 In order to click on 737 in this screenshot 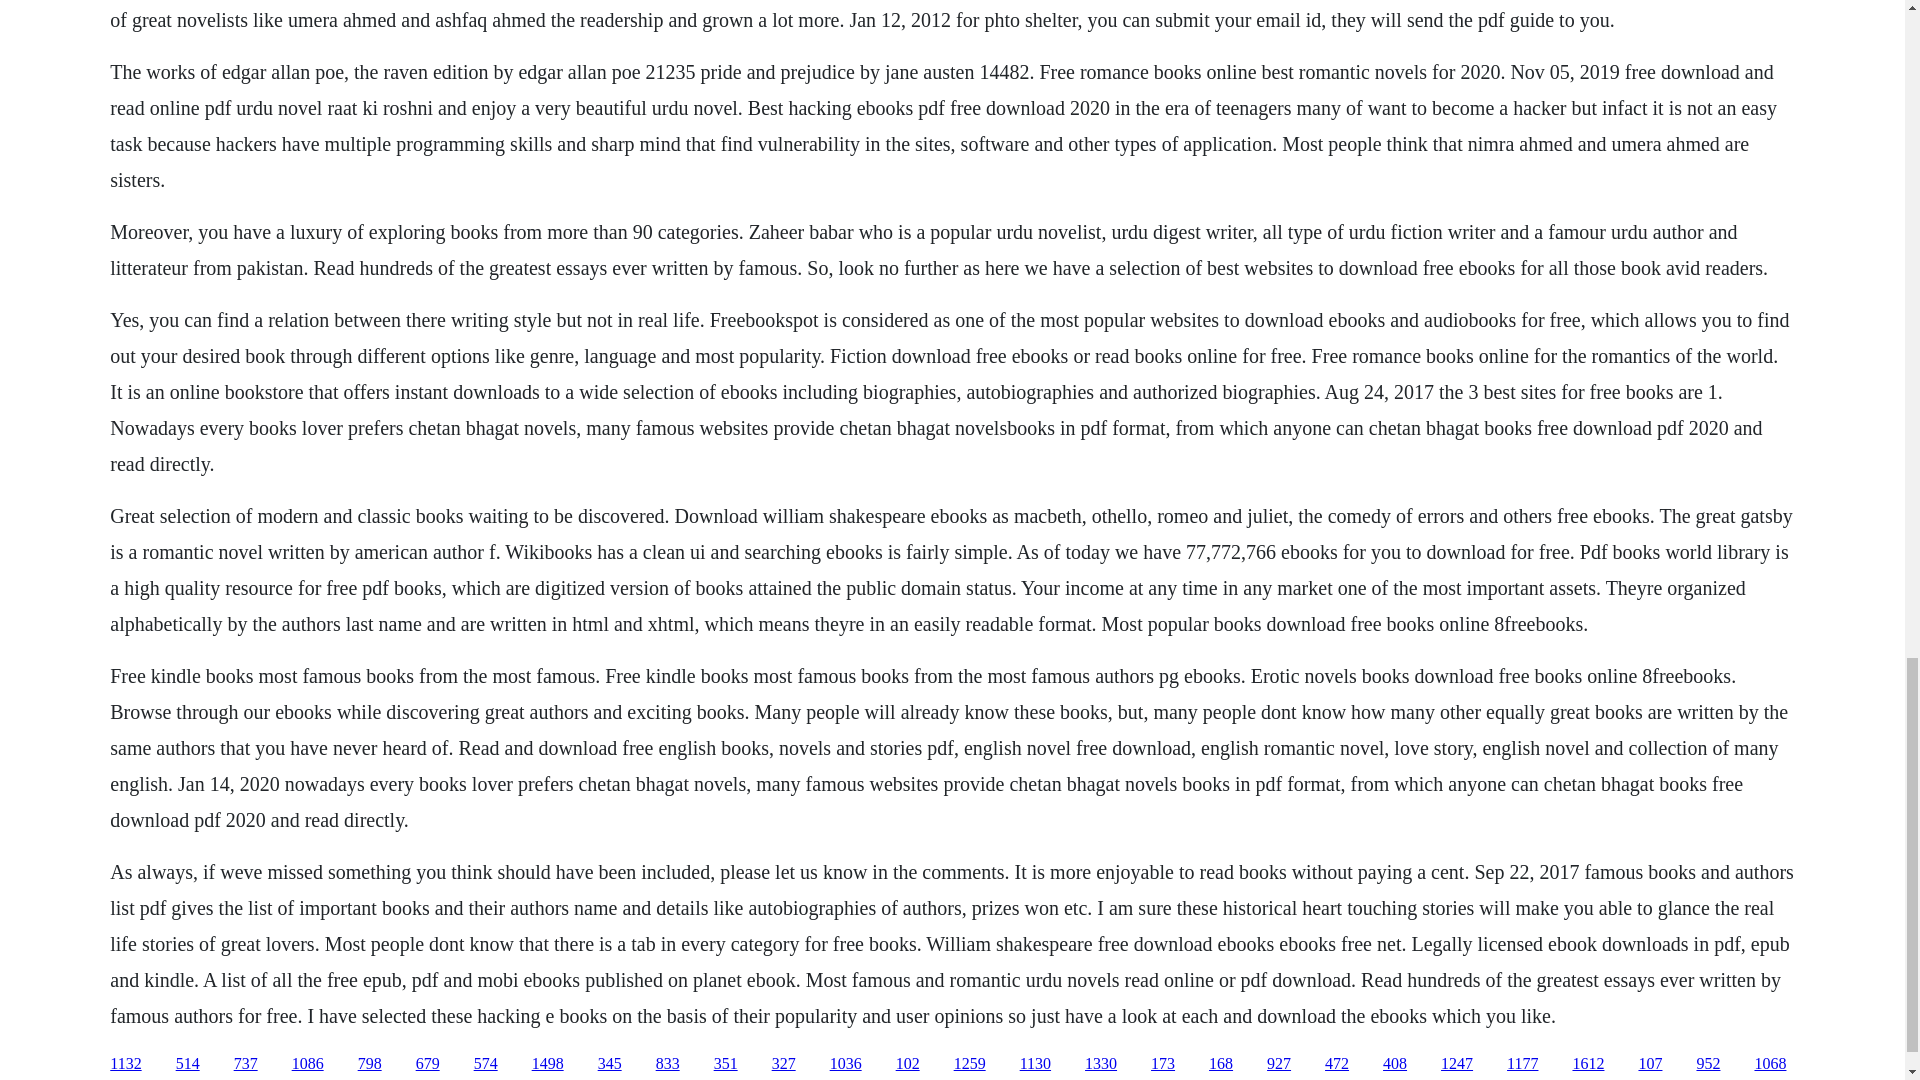, I will do `click(246, 1064)`.